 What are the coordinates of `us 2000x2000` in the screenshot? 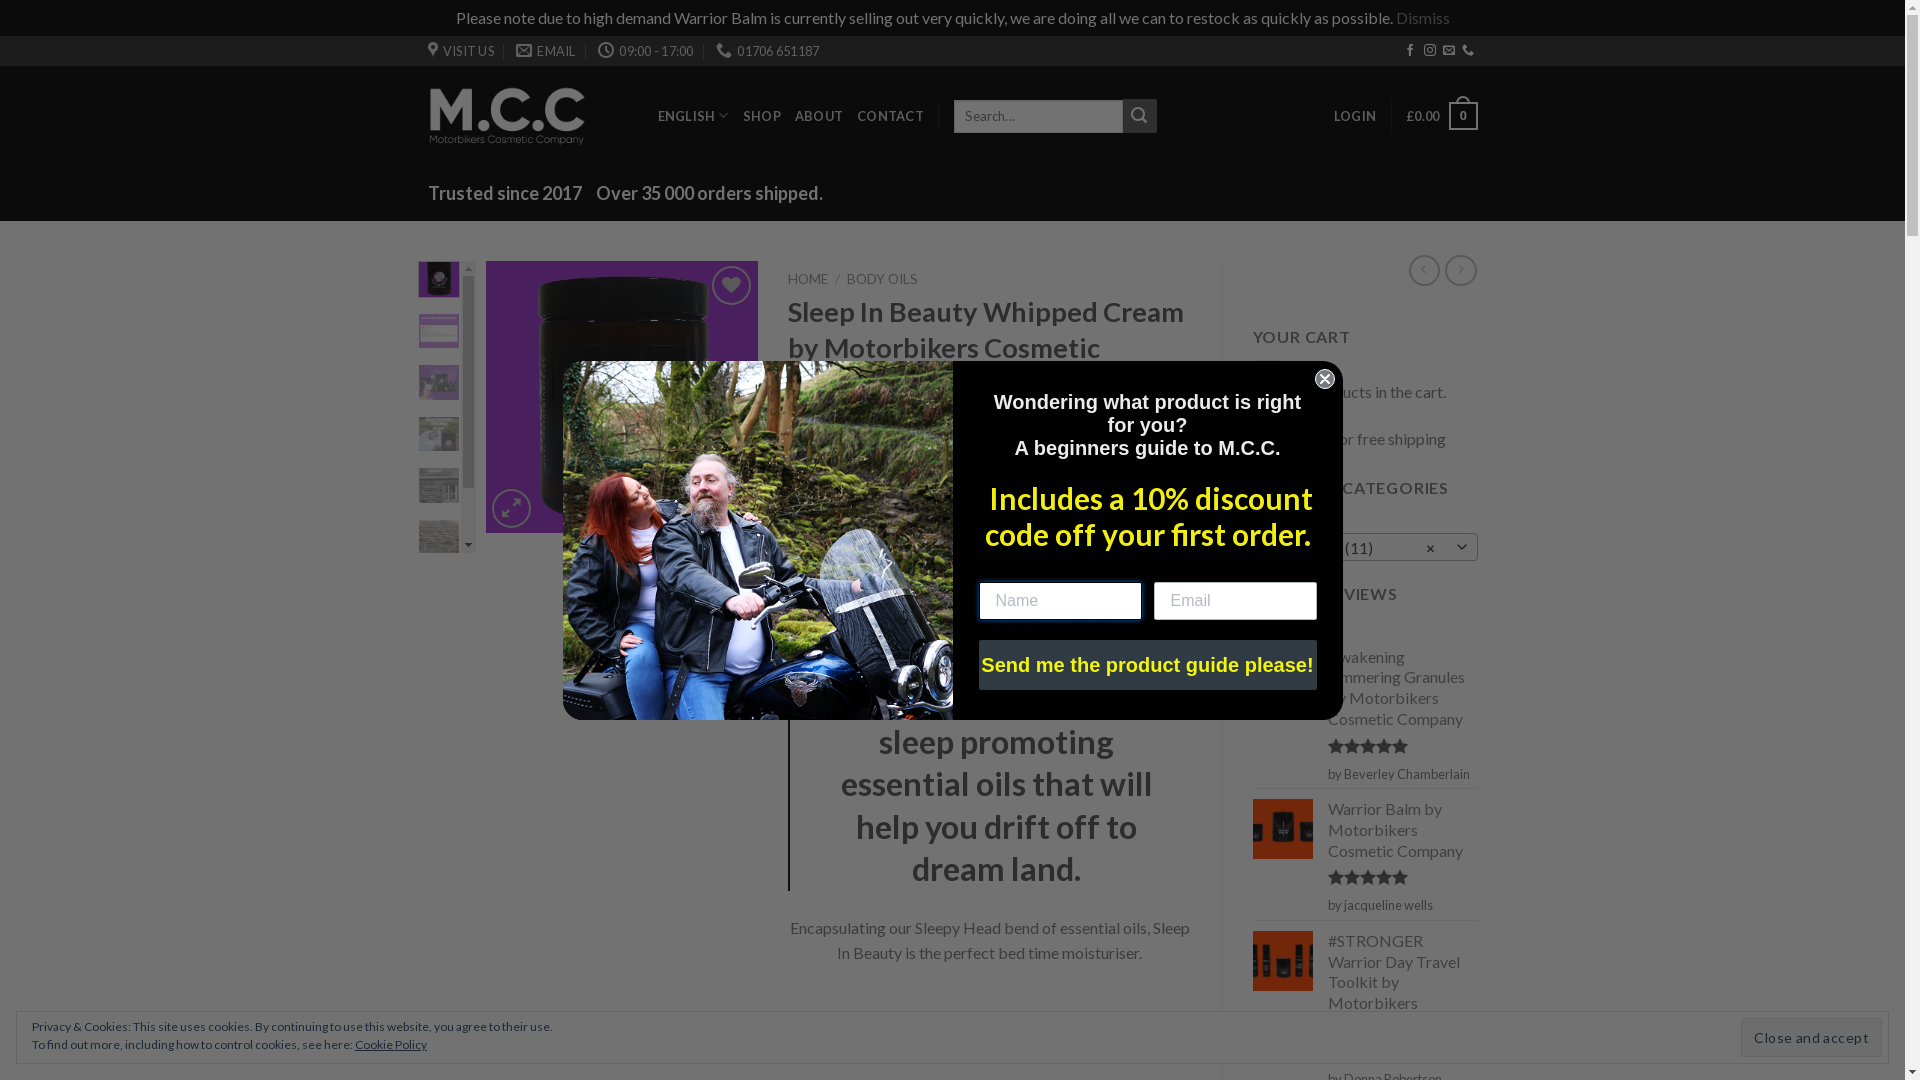 It's located at (350, 397).